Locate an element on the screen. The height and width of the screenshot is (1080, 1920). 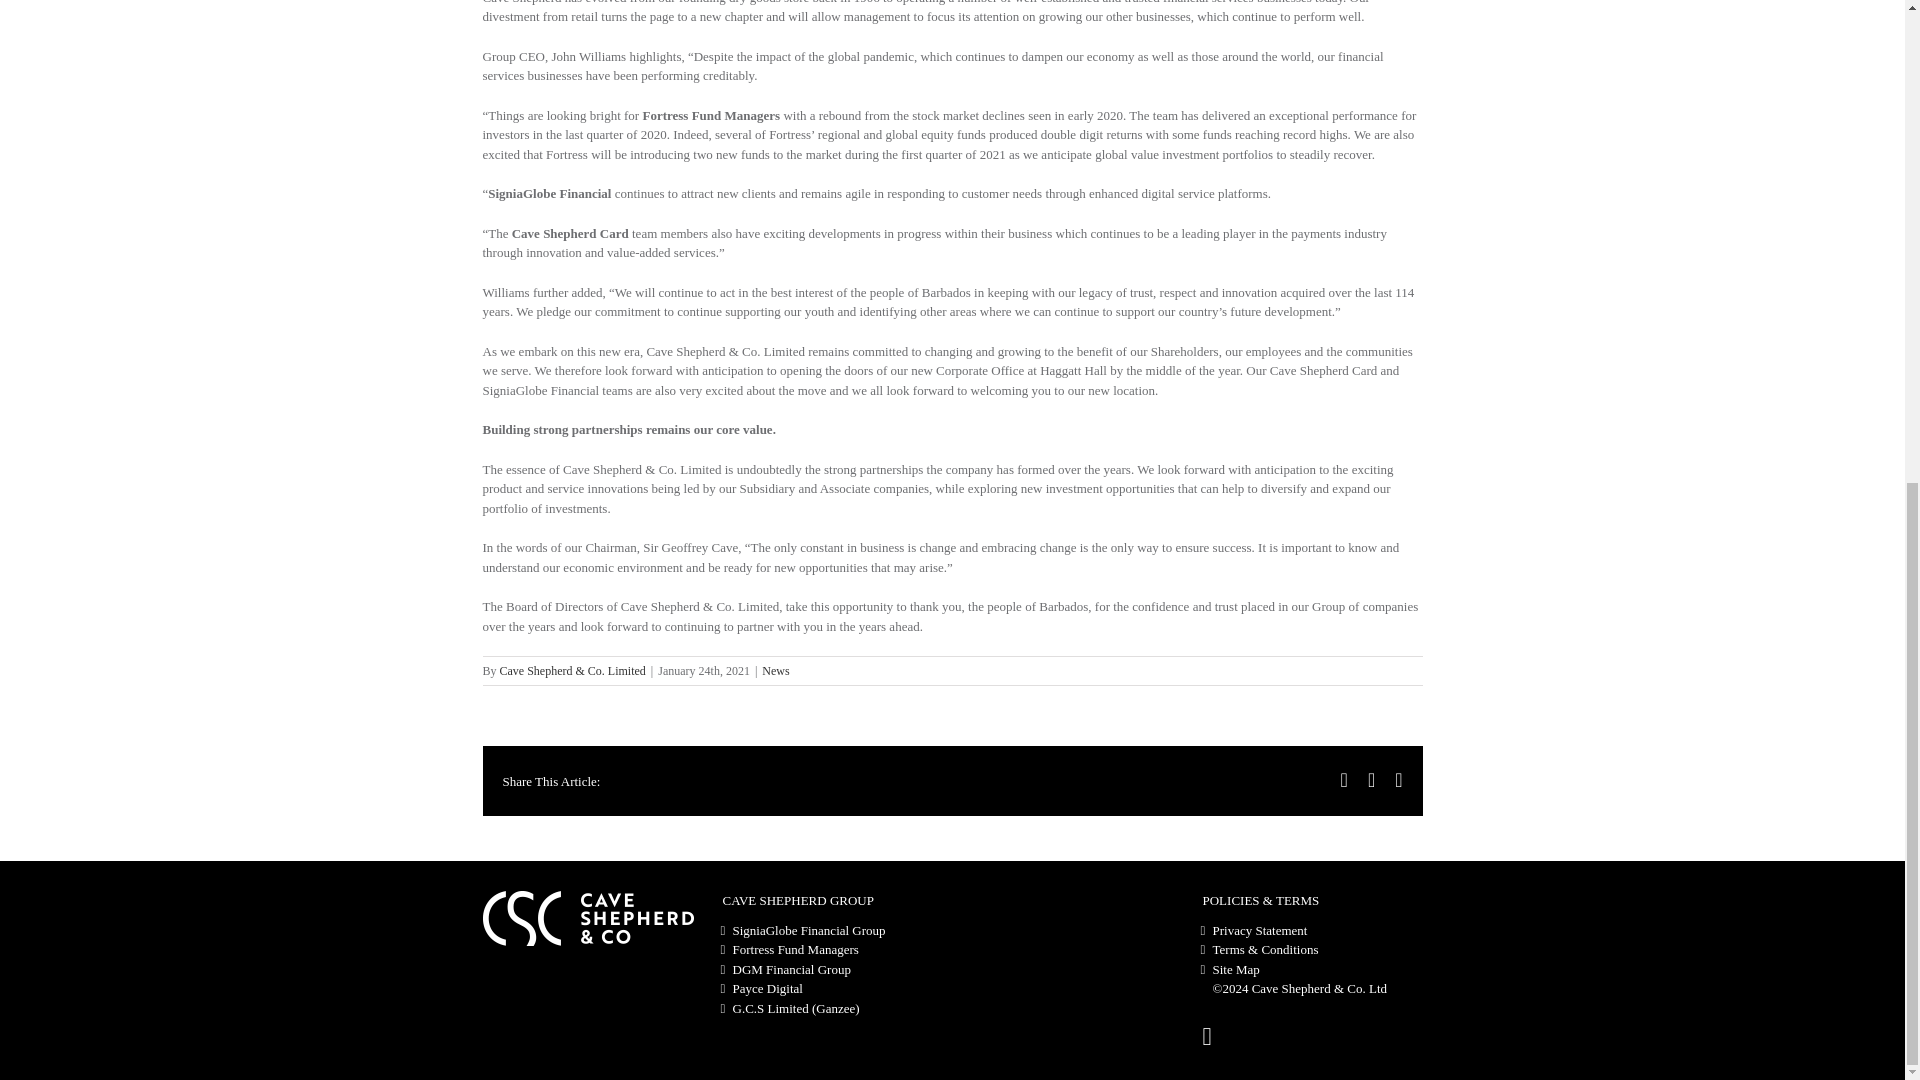
Payce Digital is located at coordinates (836, 988).